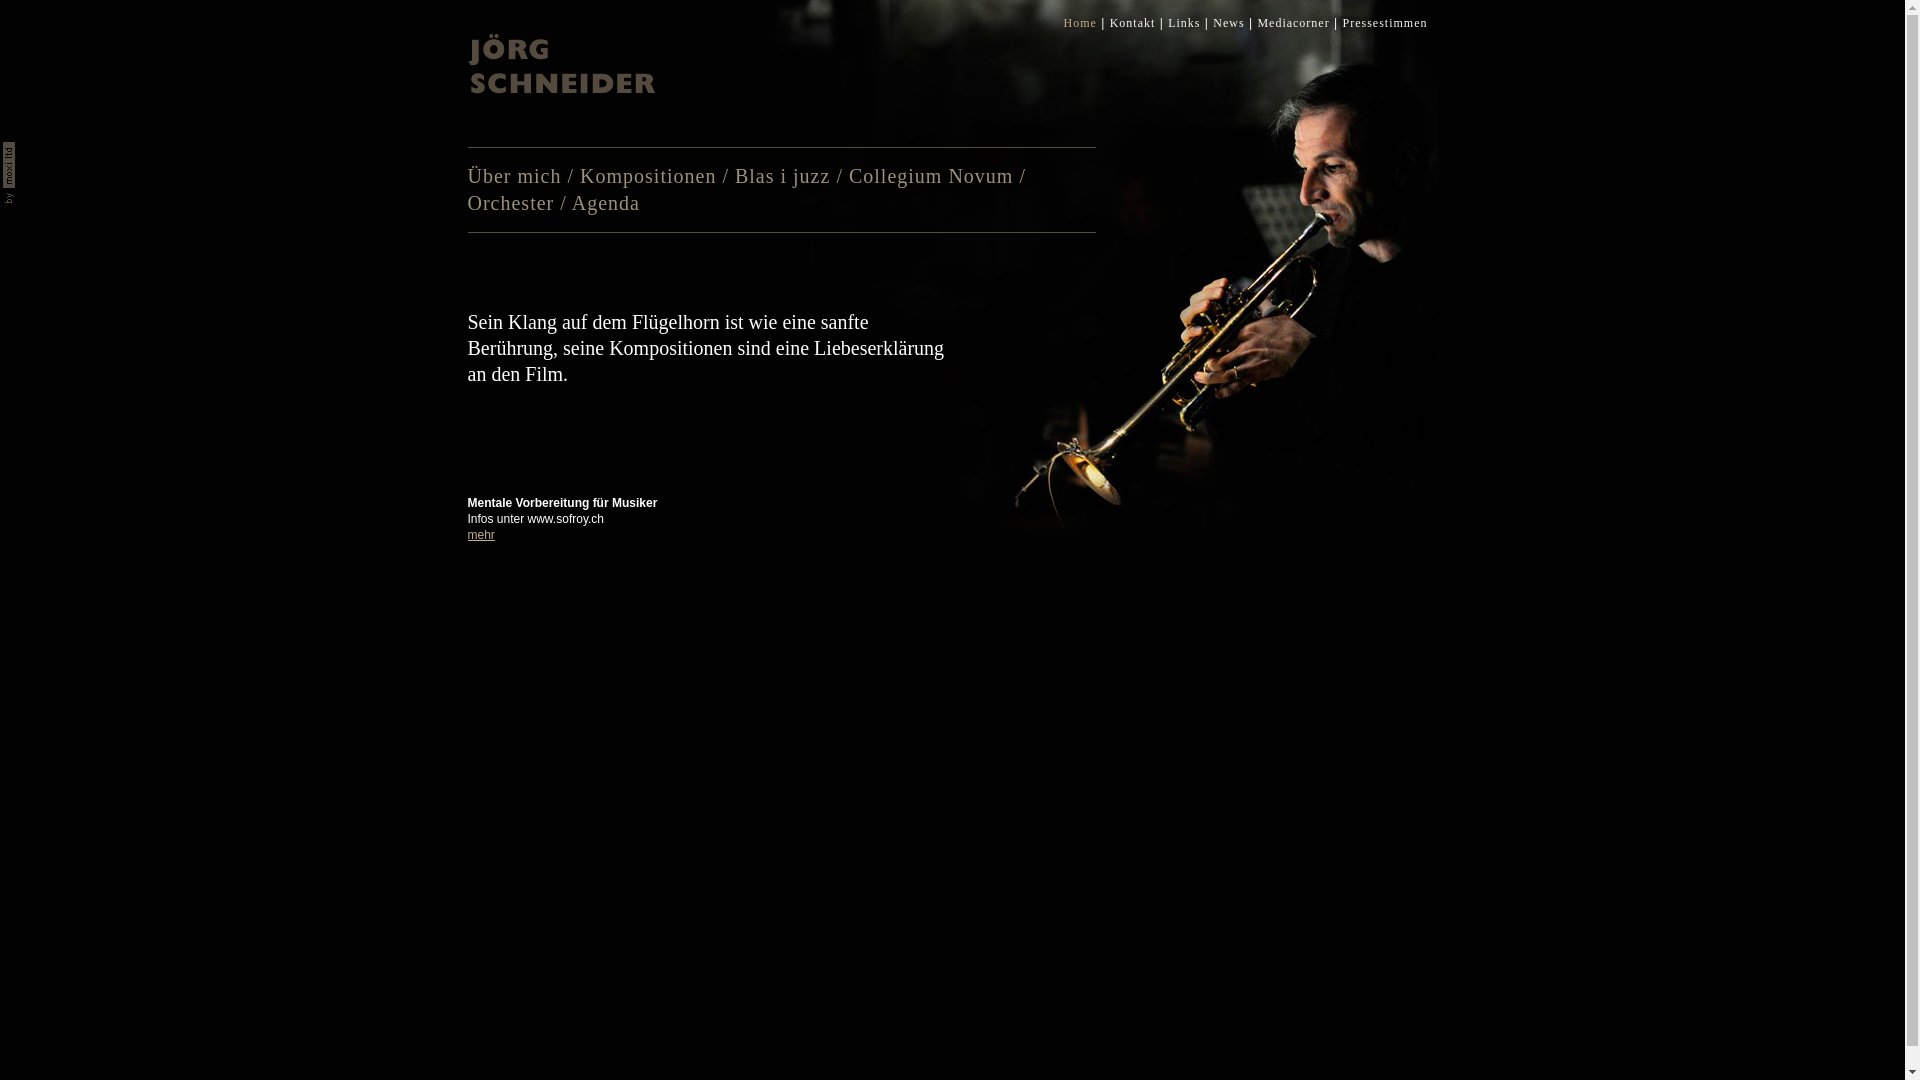 Image resolution: width=1920 pixels, height=1080 pixels. What do you see at coordinates (1184, 23) in the screenshot?
I see `Links` at bounding box center [1184, 23].